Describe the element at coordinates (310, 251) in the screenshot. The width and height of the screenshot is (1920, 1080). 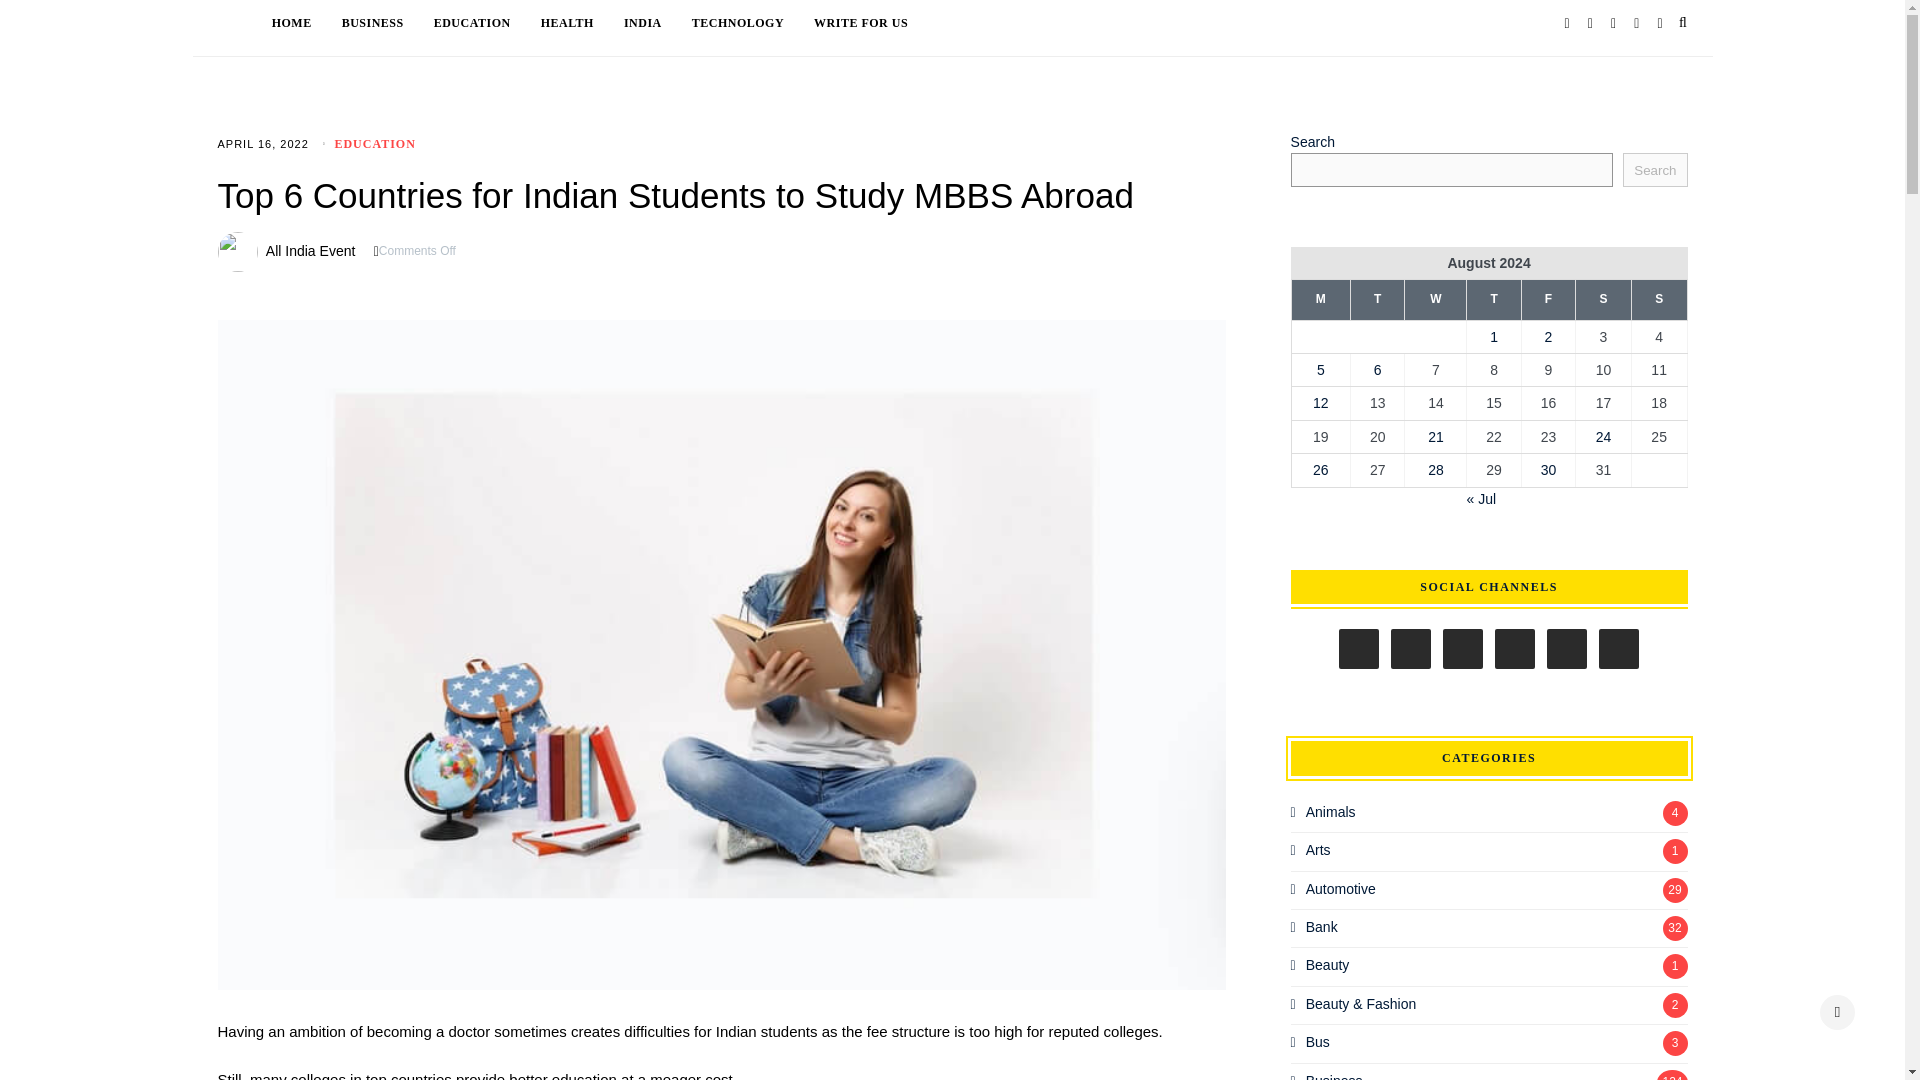
I see `Posts by All India Event` at that location.